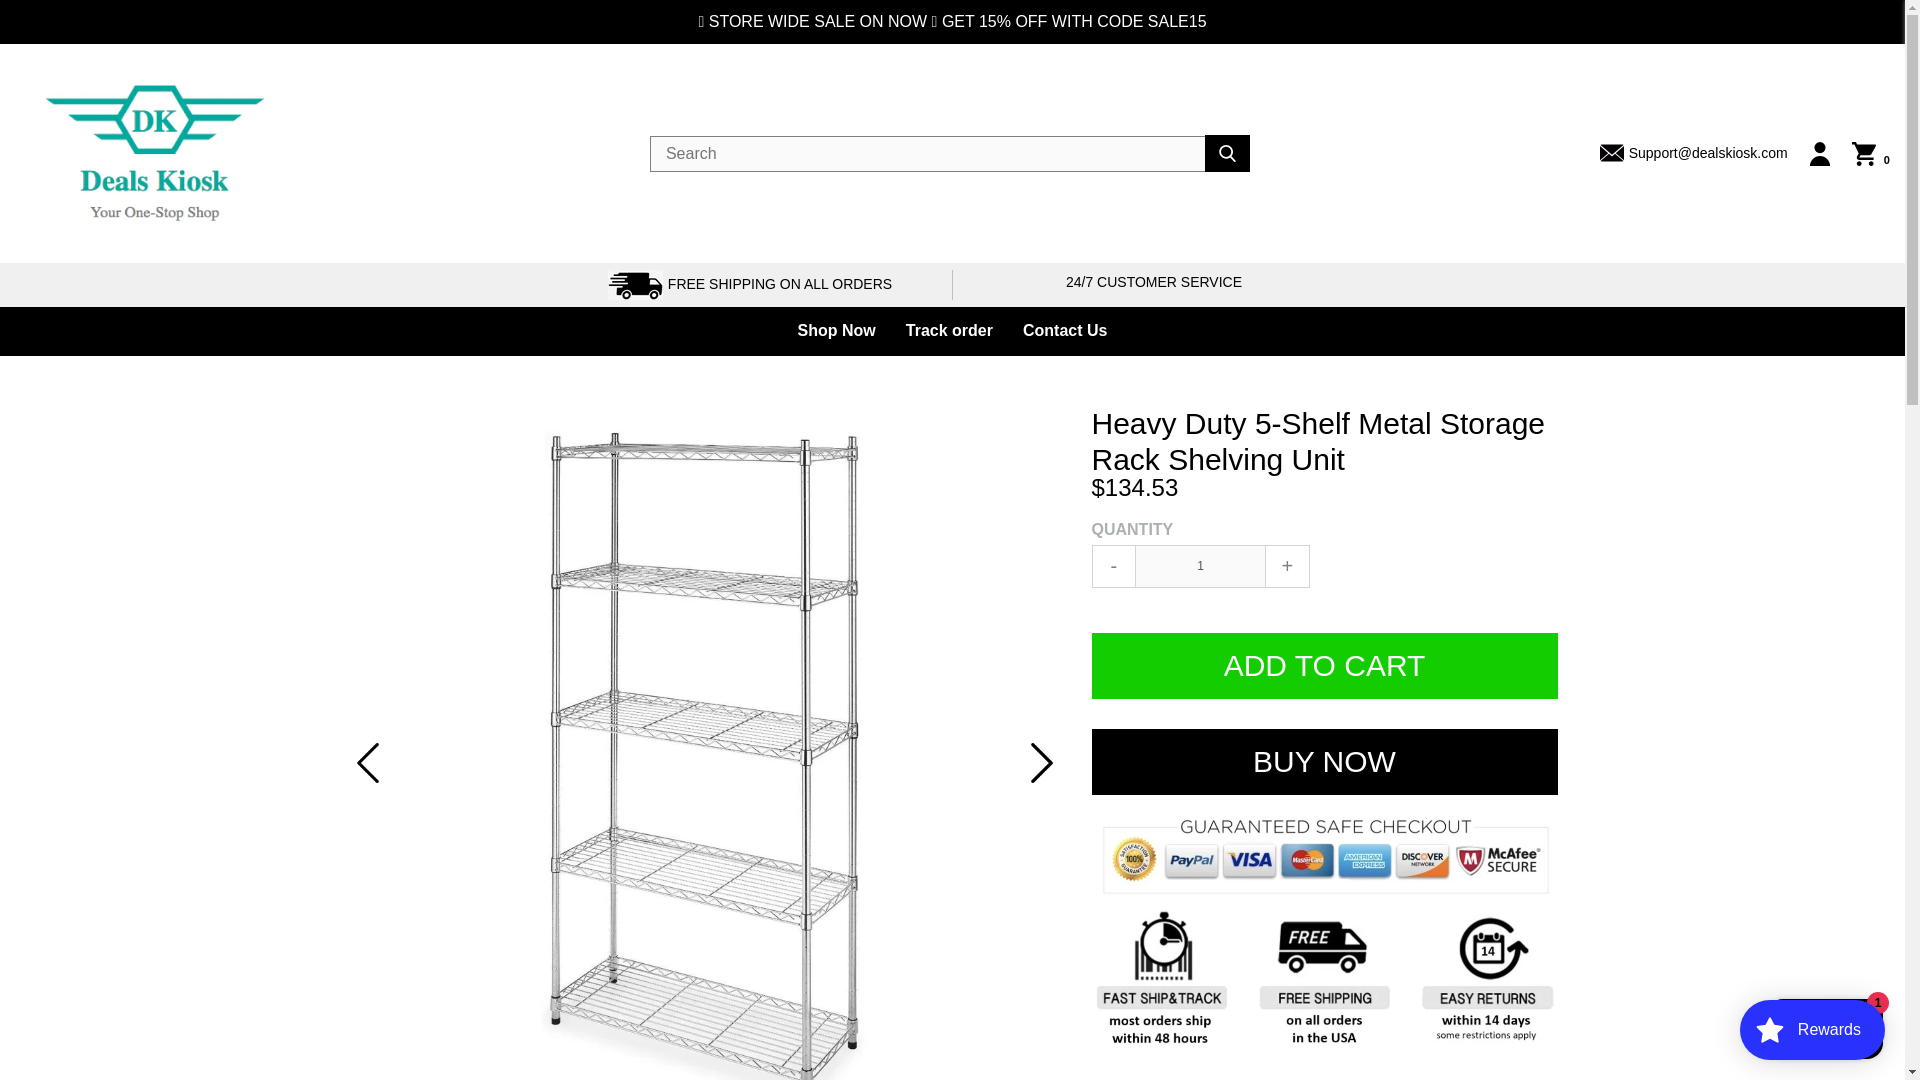  What do you see at coordinates (1324, 762) in the screenshot?
I see `BUY NOW` at bounding box center [1324, 762].